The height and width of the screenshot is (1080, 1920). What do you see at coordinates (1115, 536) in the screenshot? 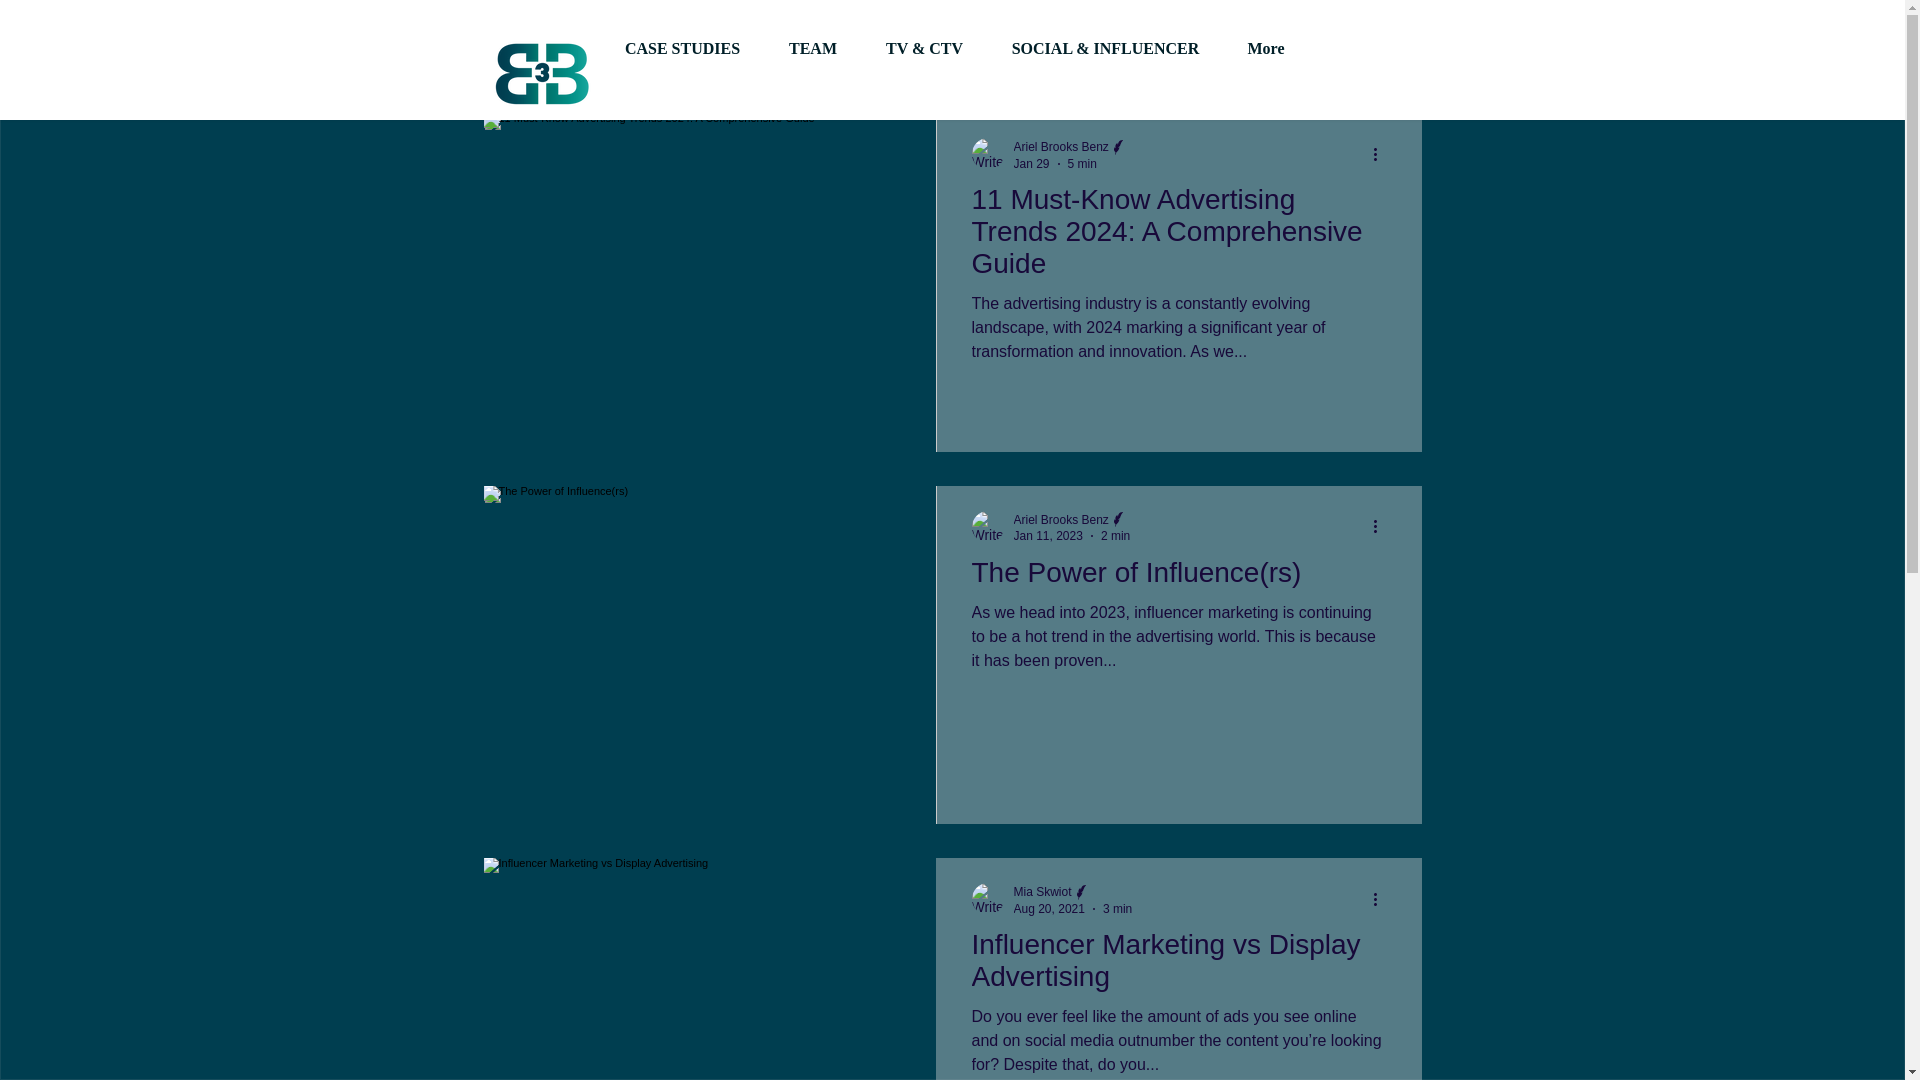
I see `2 min` at bounding box center [1115, 536].